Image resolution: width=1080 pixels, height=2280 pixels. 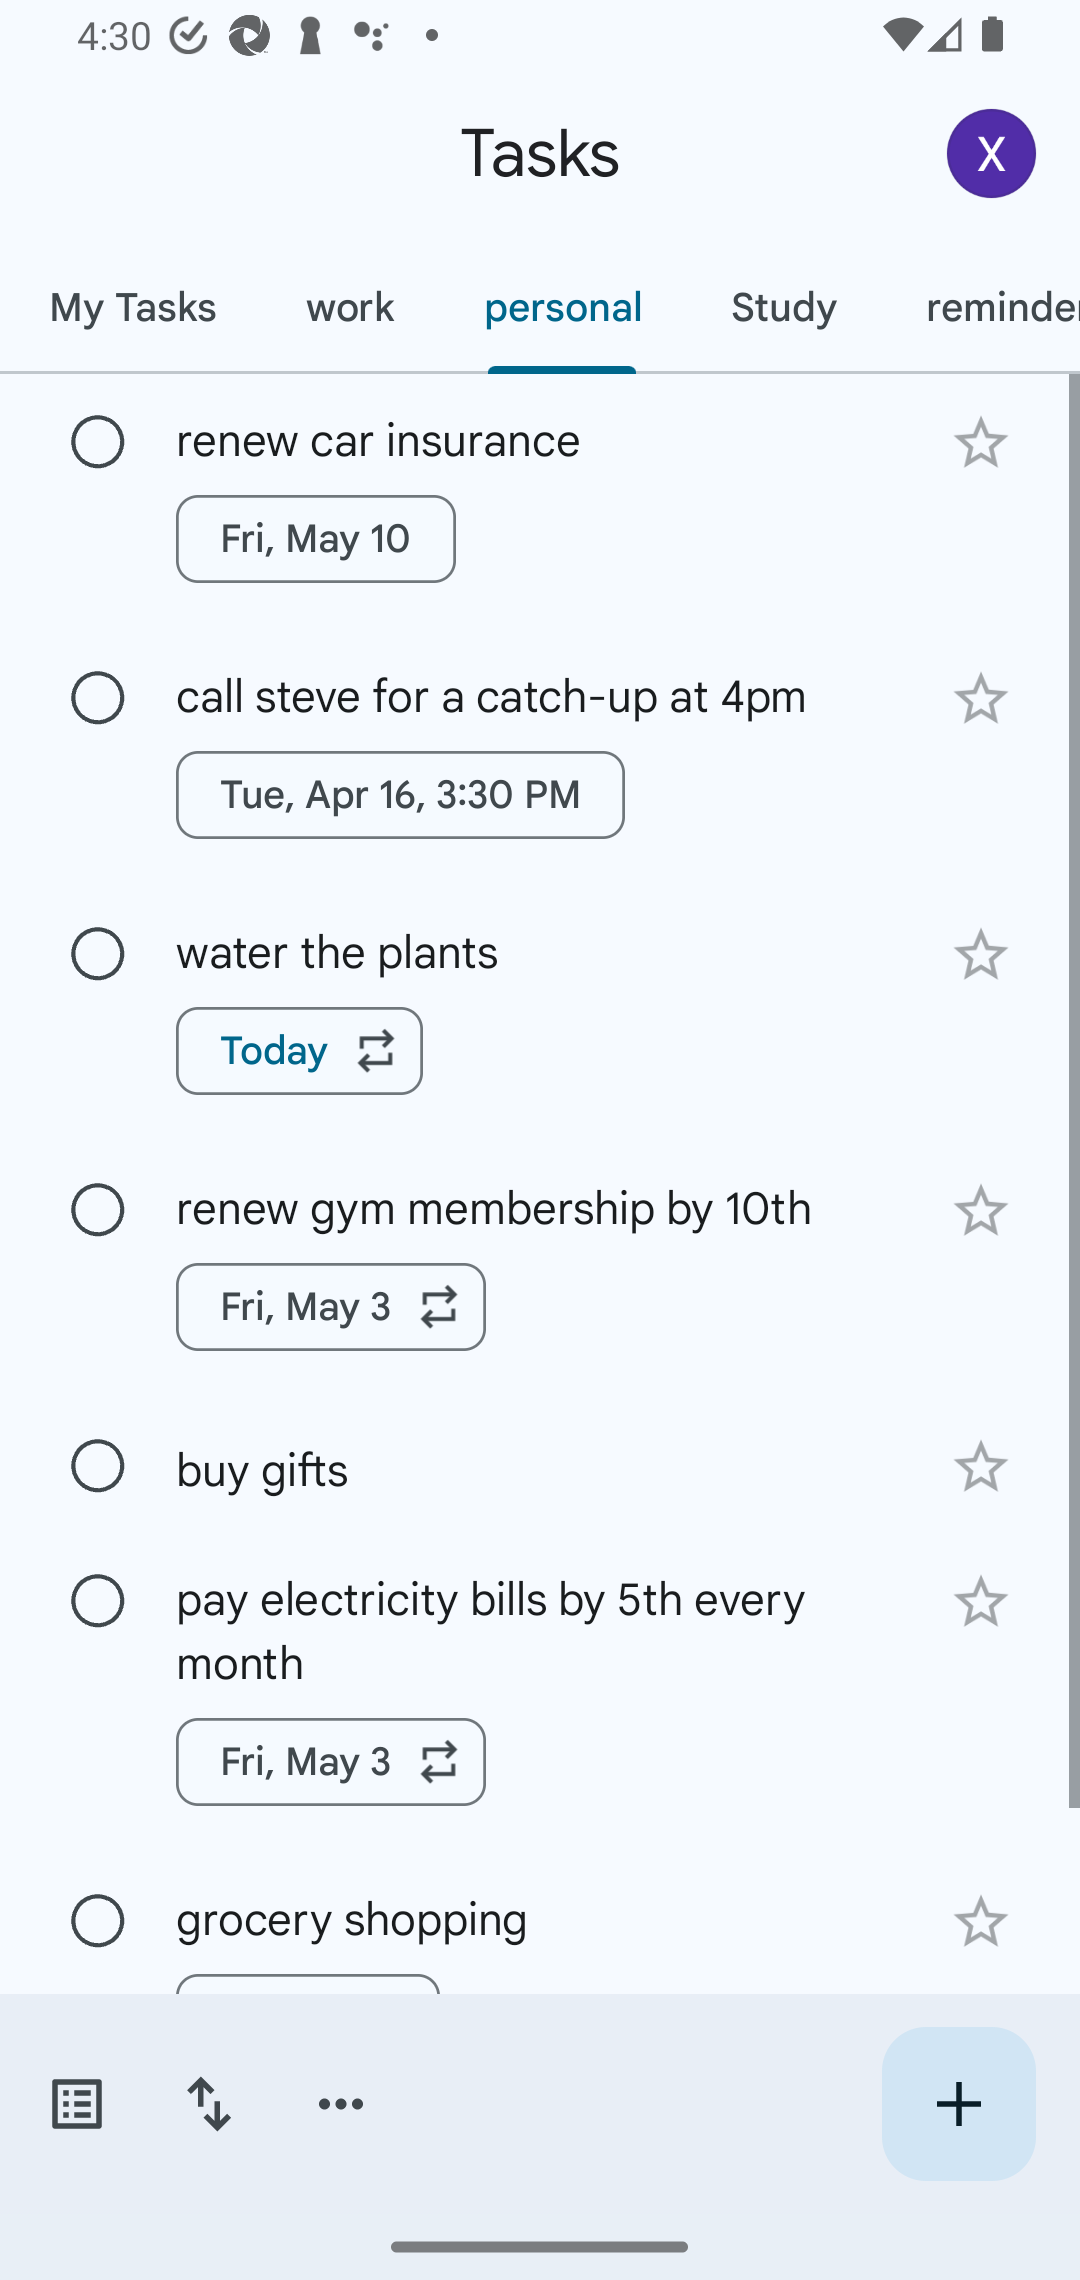 I want to click on Today, so click(x=300, y=1050).